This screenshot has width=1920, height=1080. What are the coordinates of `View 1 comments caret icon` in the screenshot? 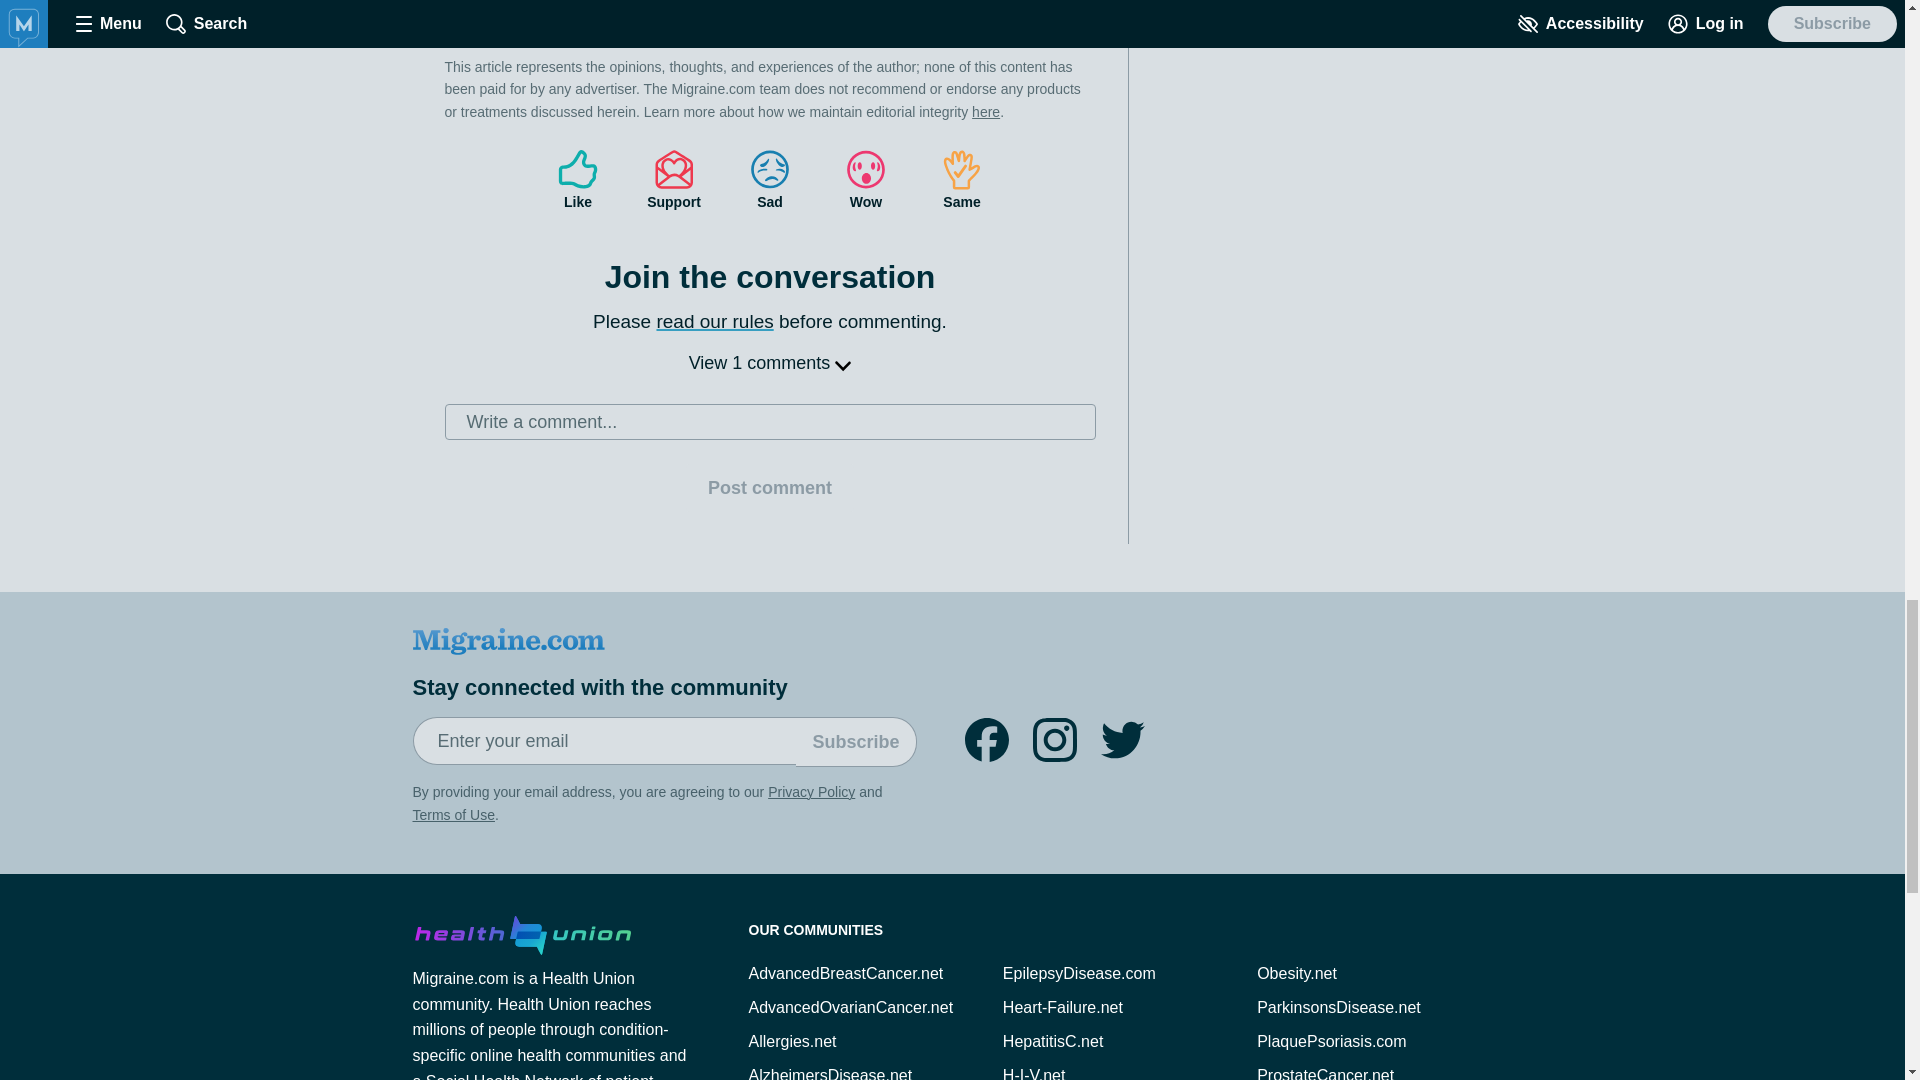 It's located at (770, 362).